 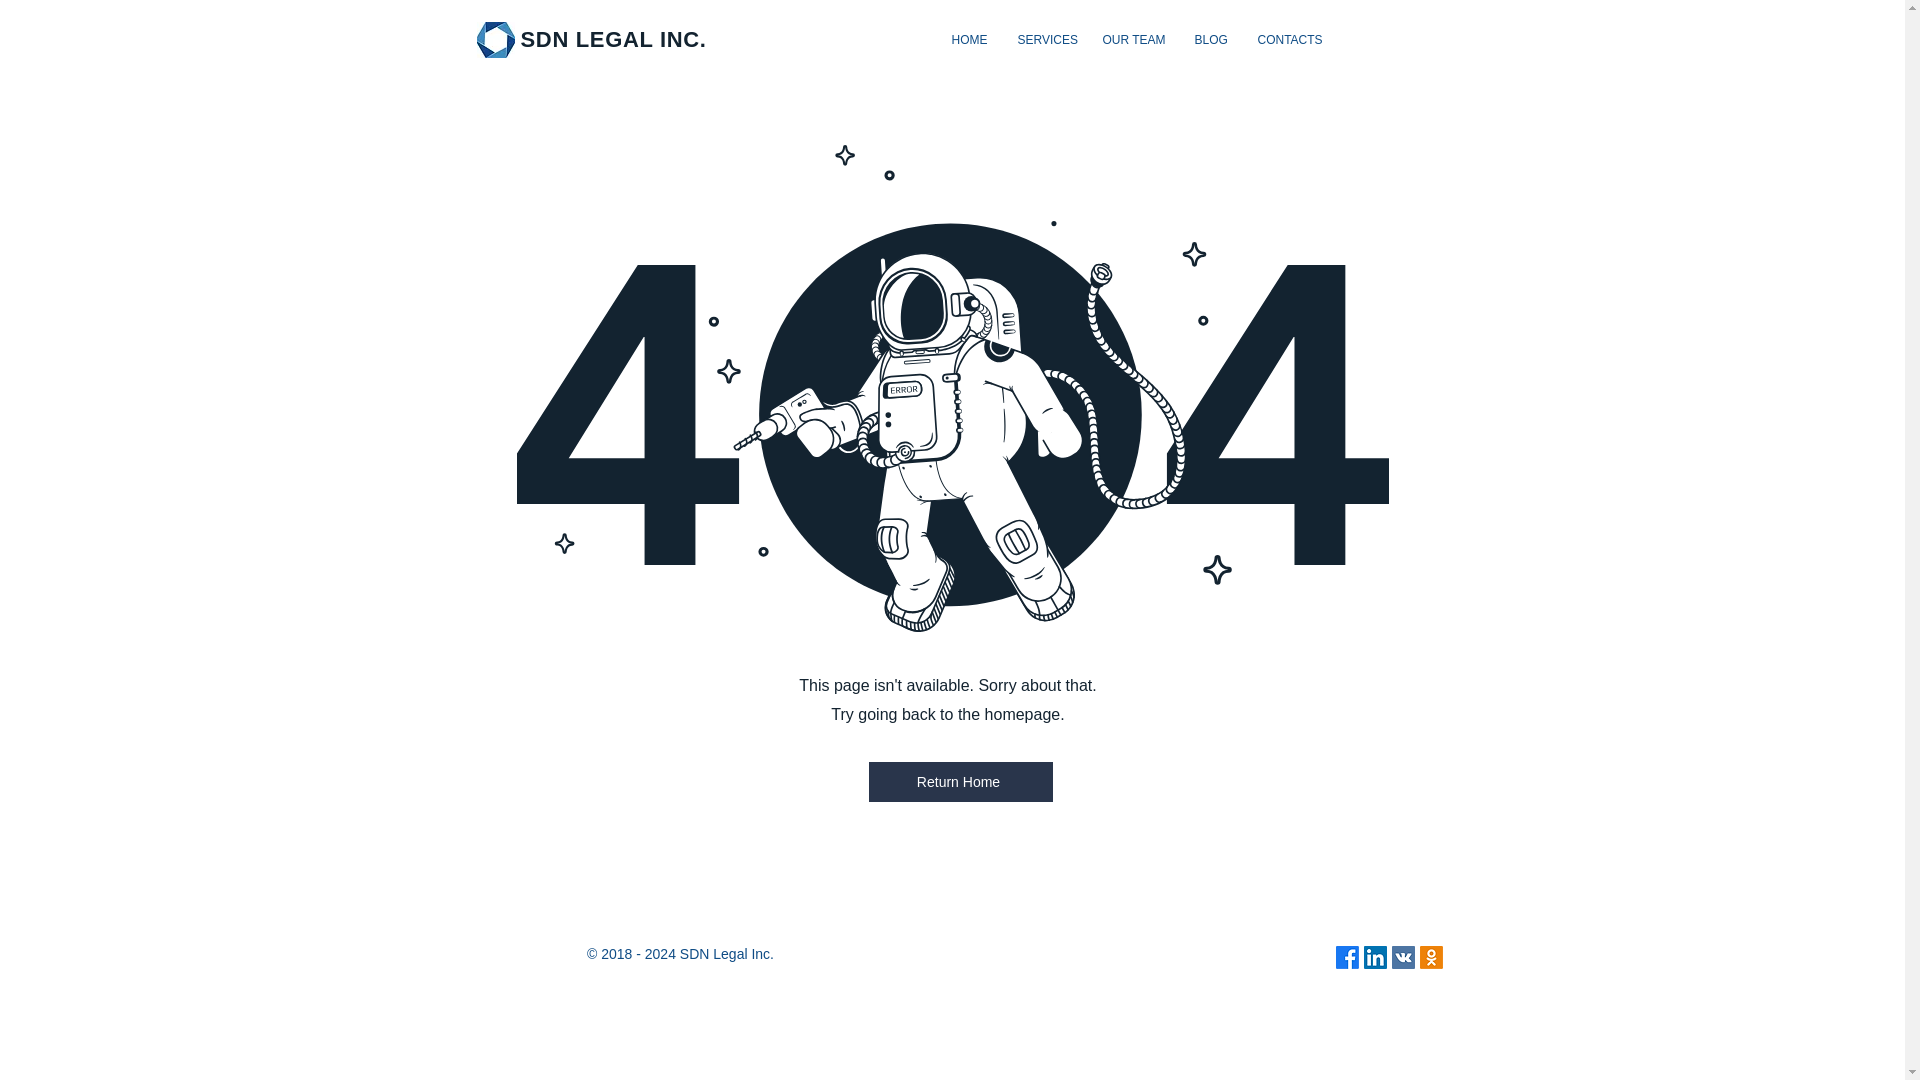 What do you see at coordinates (960, 782) in the screenshot?
I see `Return Home` at bounding box center [960, 782].